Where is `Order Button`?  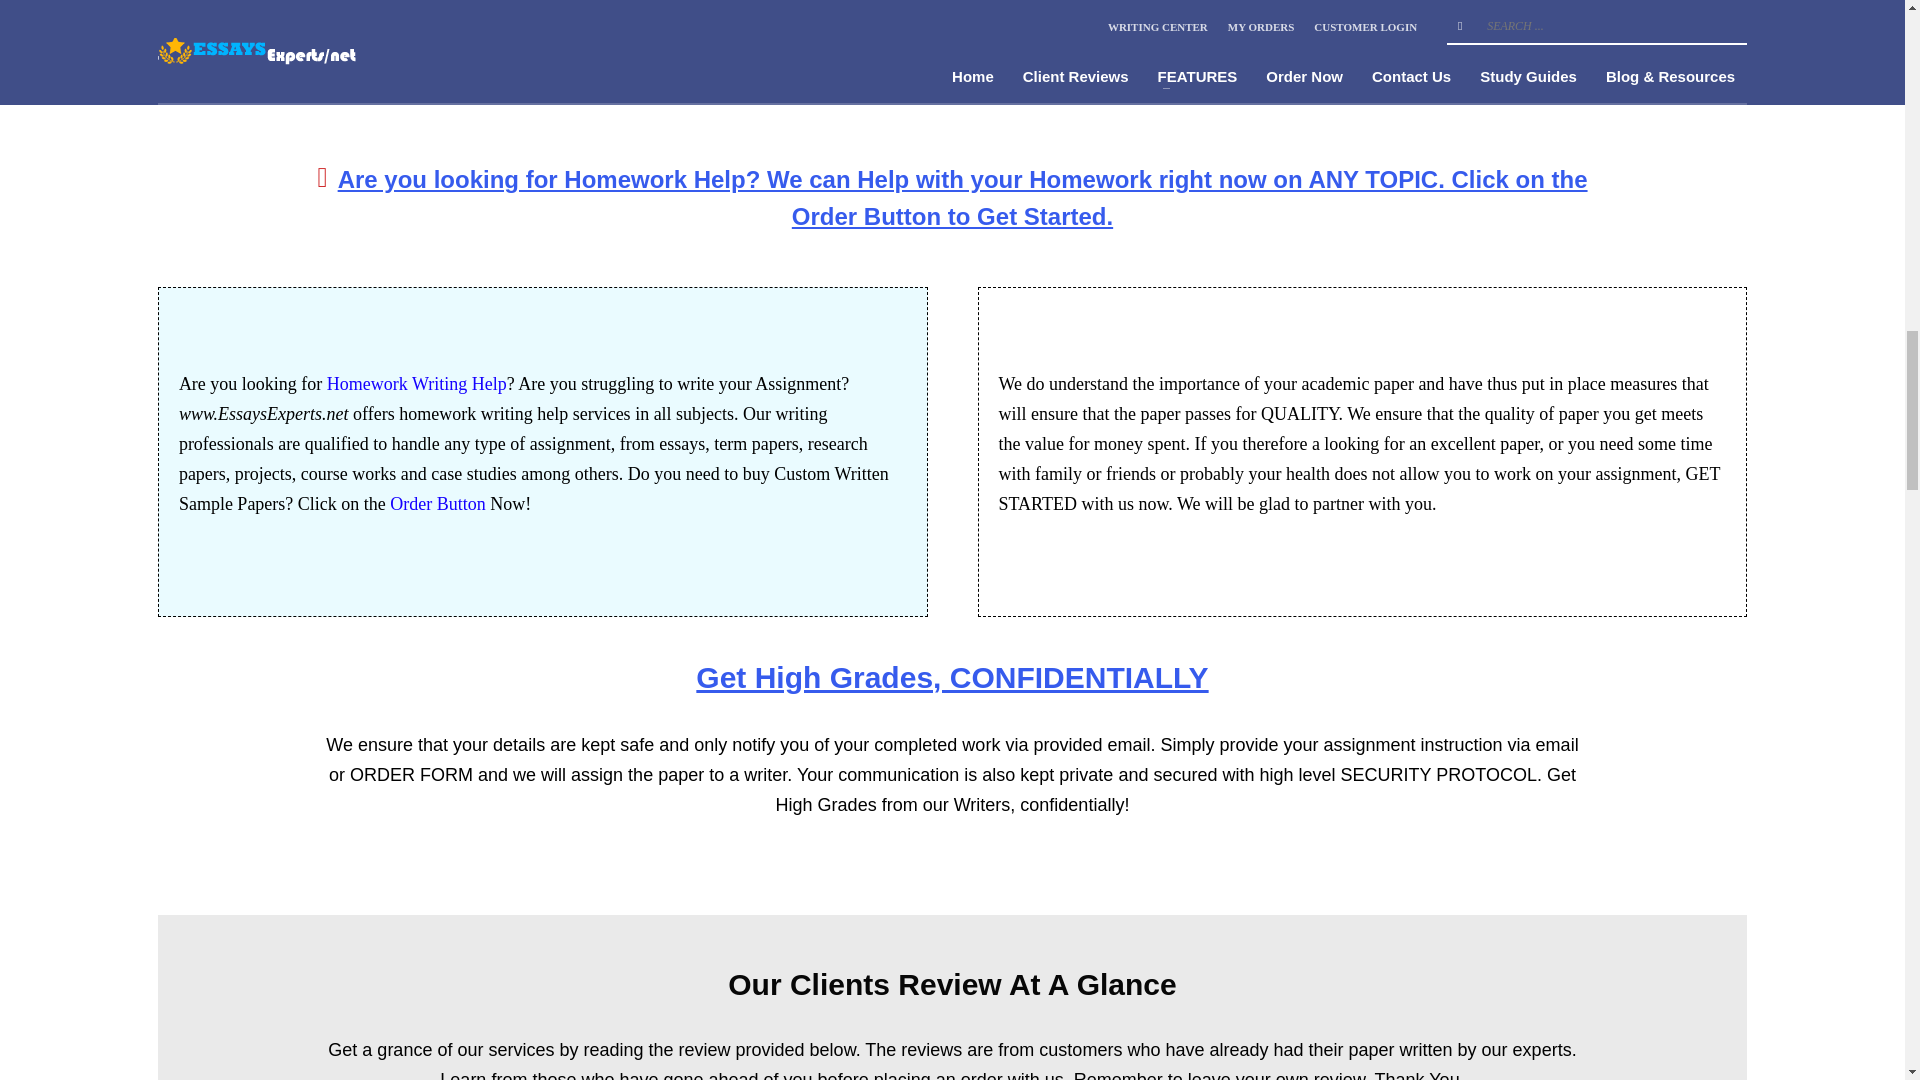 Order Button is located at coordinates (437, 504).